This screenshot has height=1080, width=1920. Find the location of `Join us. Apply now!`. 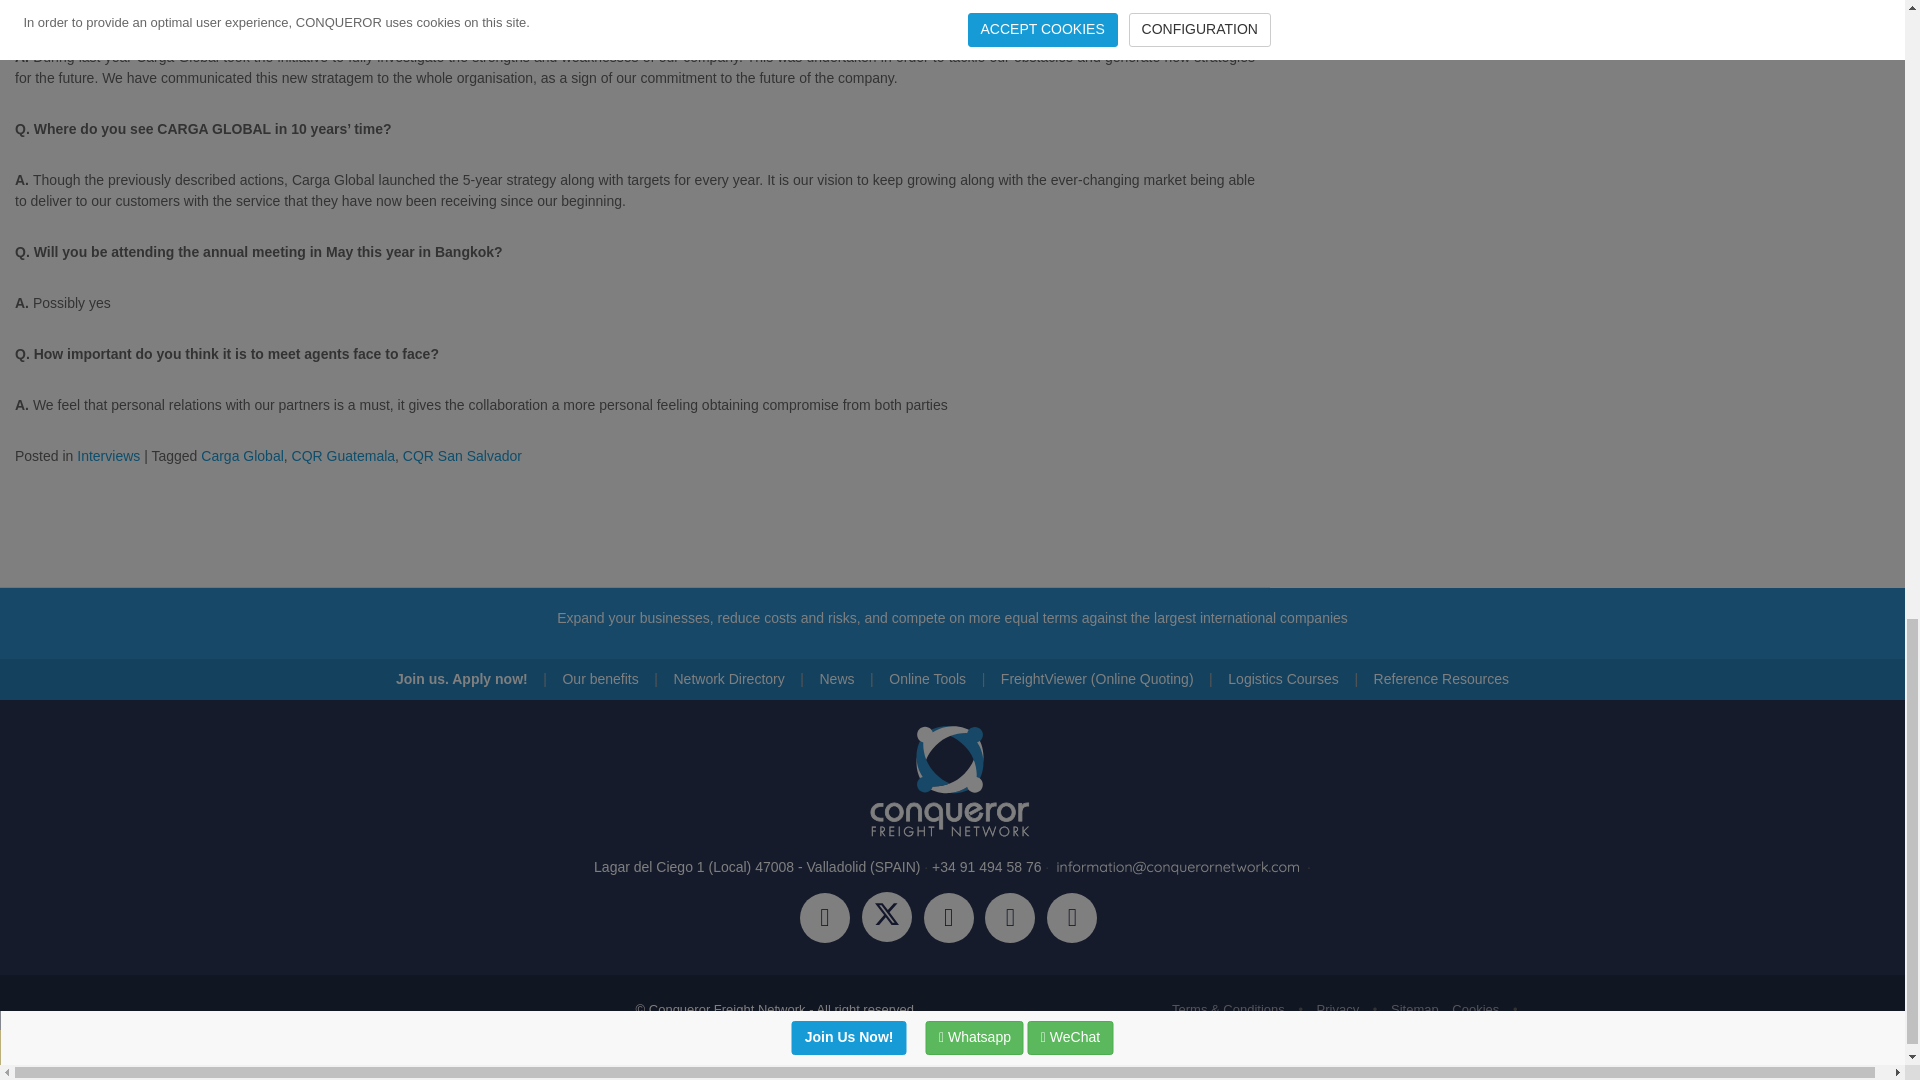

Join us. Apply now! is located at coordinates (462, 678).